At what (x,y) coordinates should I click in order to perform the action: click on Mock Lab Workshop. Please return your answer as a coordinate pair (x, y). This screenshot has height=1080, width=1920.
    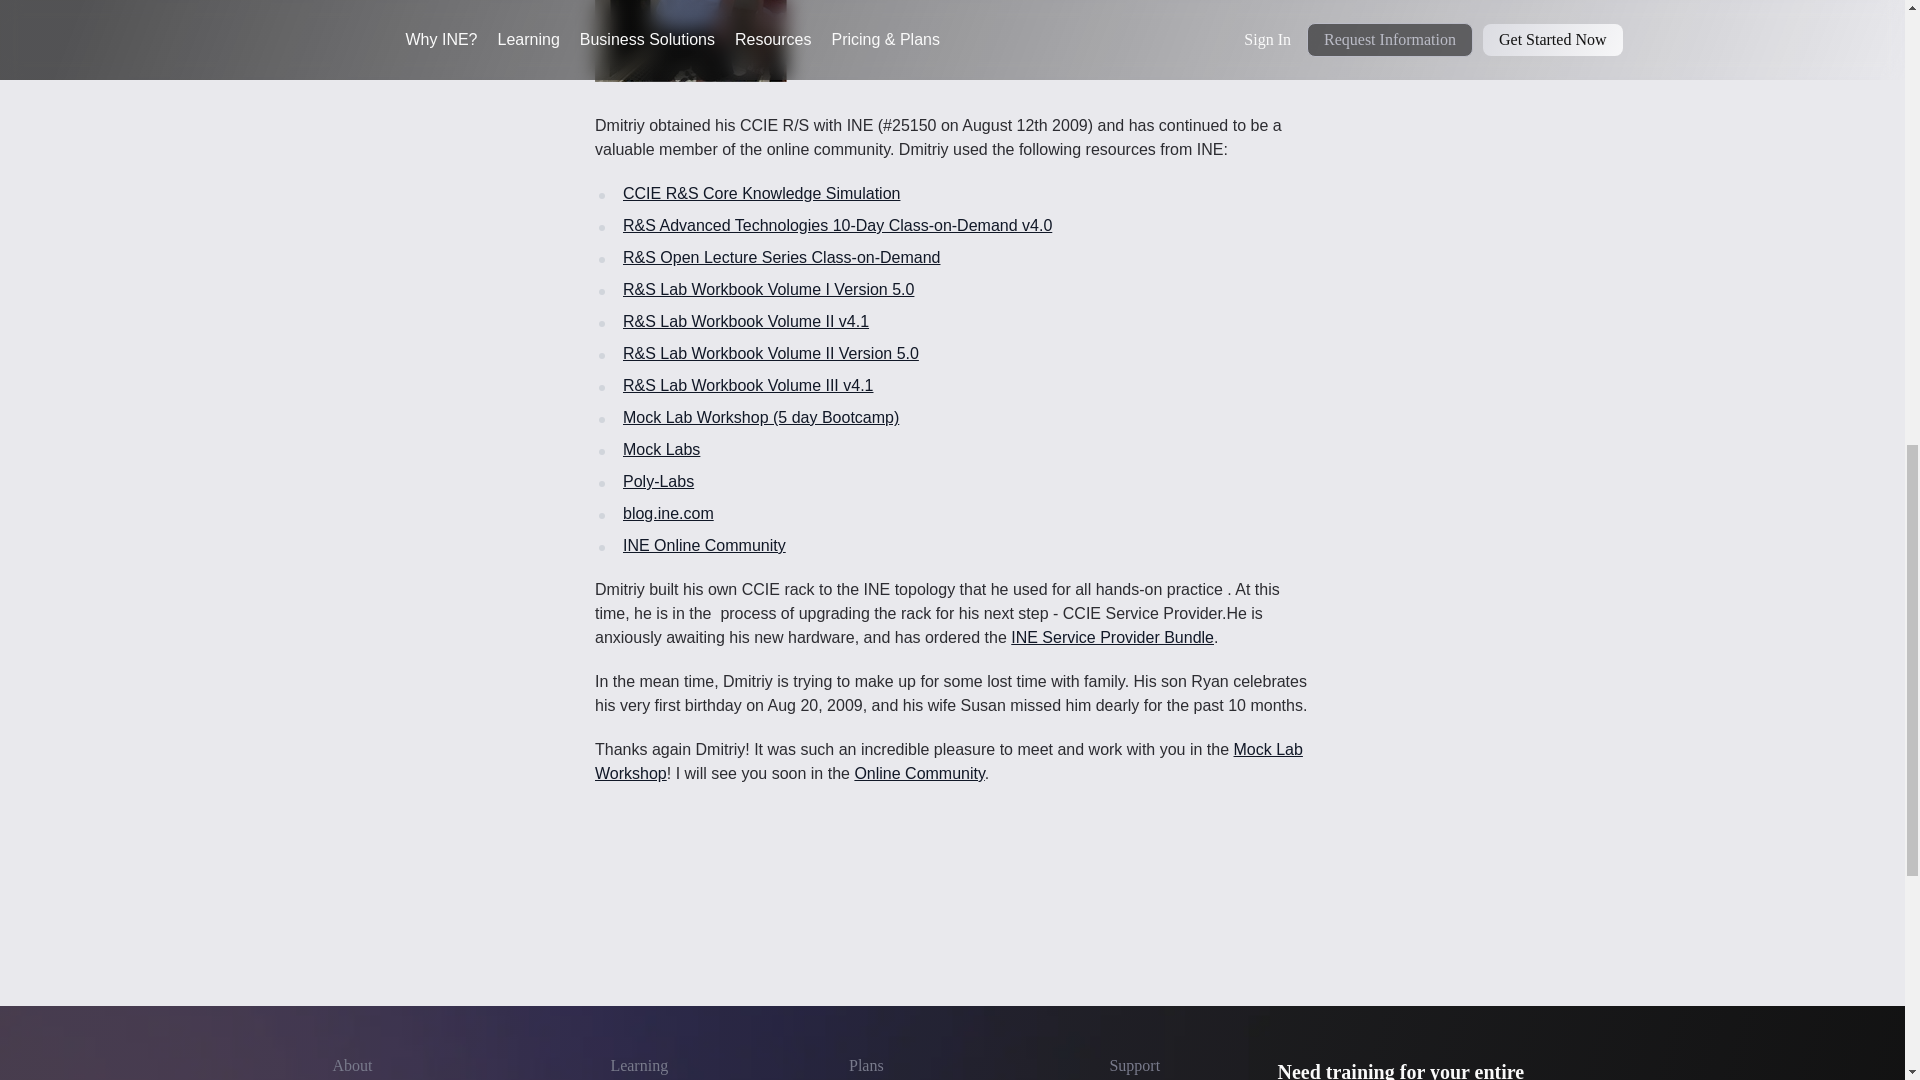
    Looking at the image, I should click on (949, 760).